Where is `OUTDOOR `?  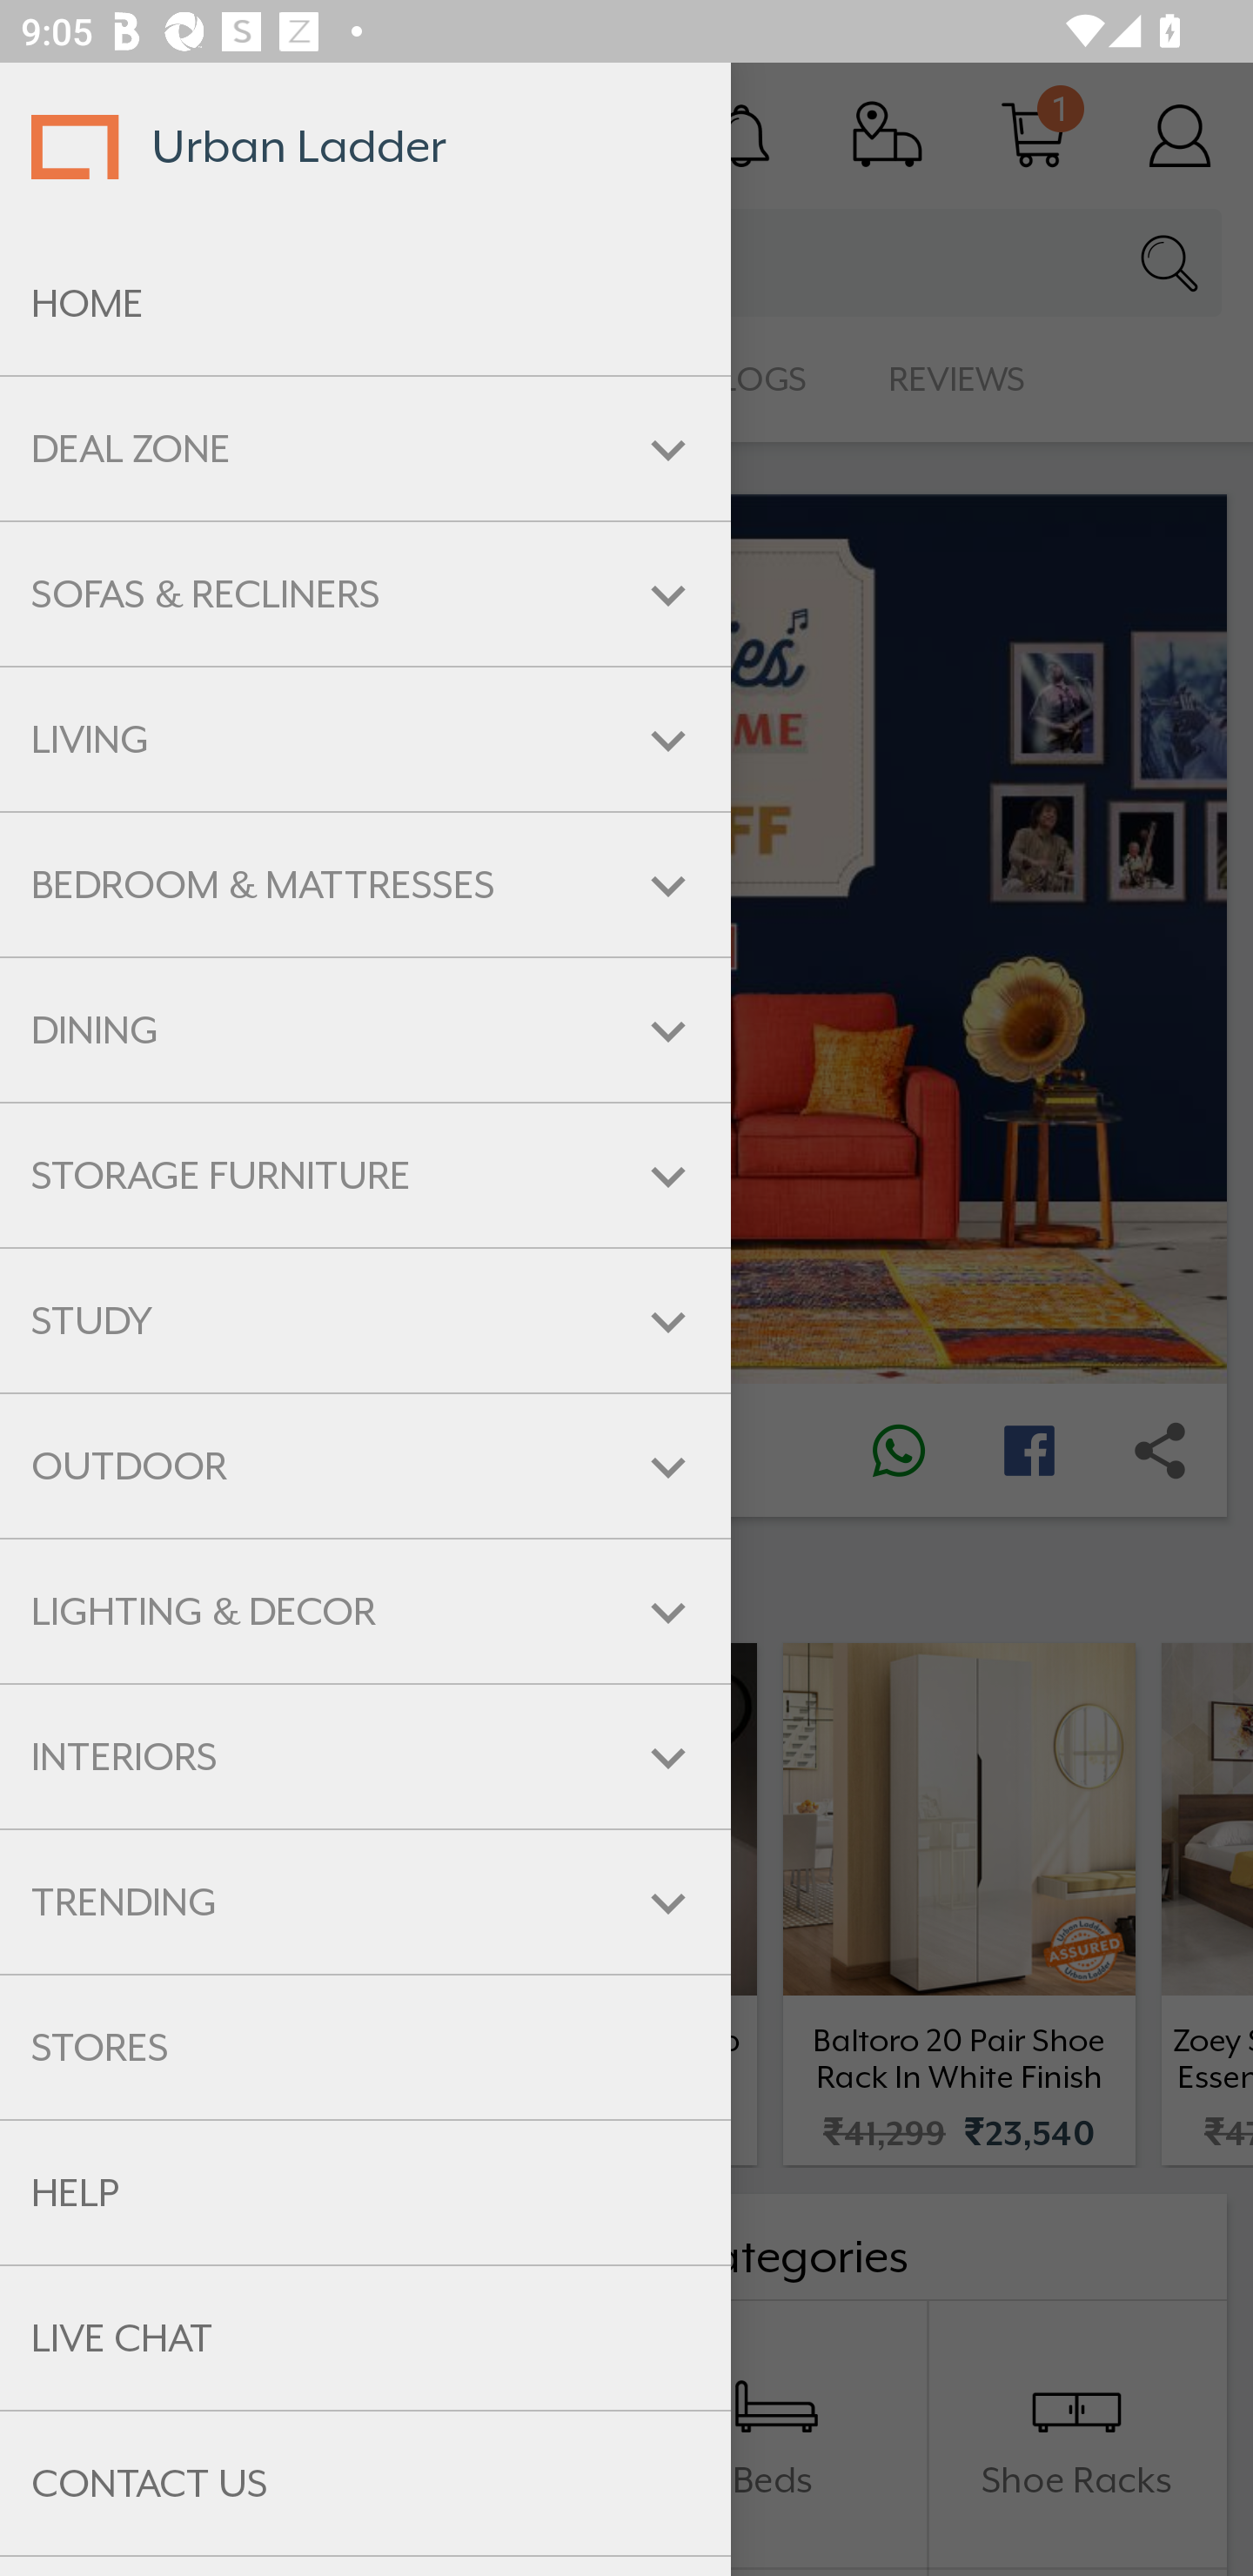
OUTDOOR  is located at coordinates (365, 1467).